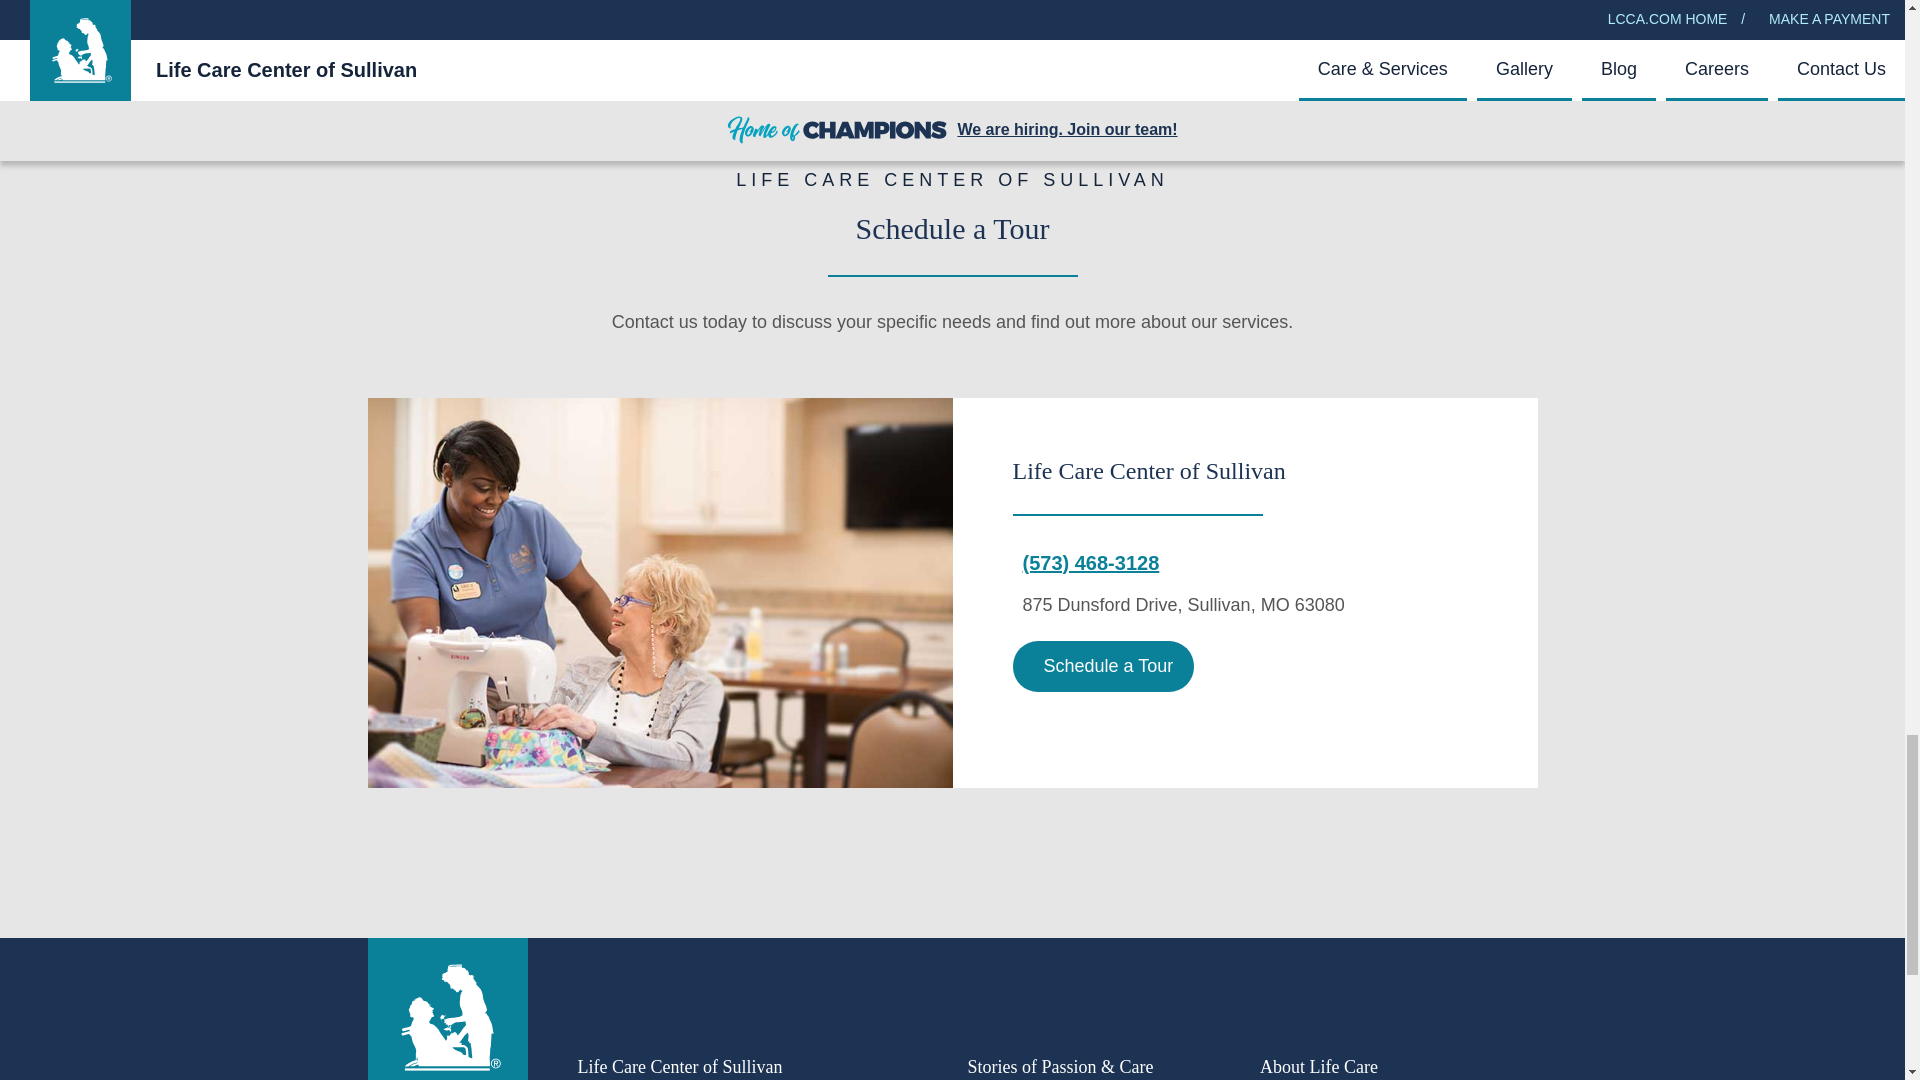 Image resolution: width=1920 pixels, height=1080 pixels. Describe the element at coordinates (660, 593) in the screenshot. I see `Life Care Center of Sullivan` at that location.